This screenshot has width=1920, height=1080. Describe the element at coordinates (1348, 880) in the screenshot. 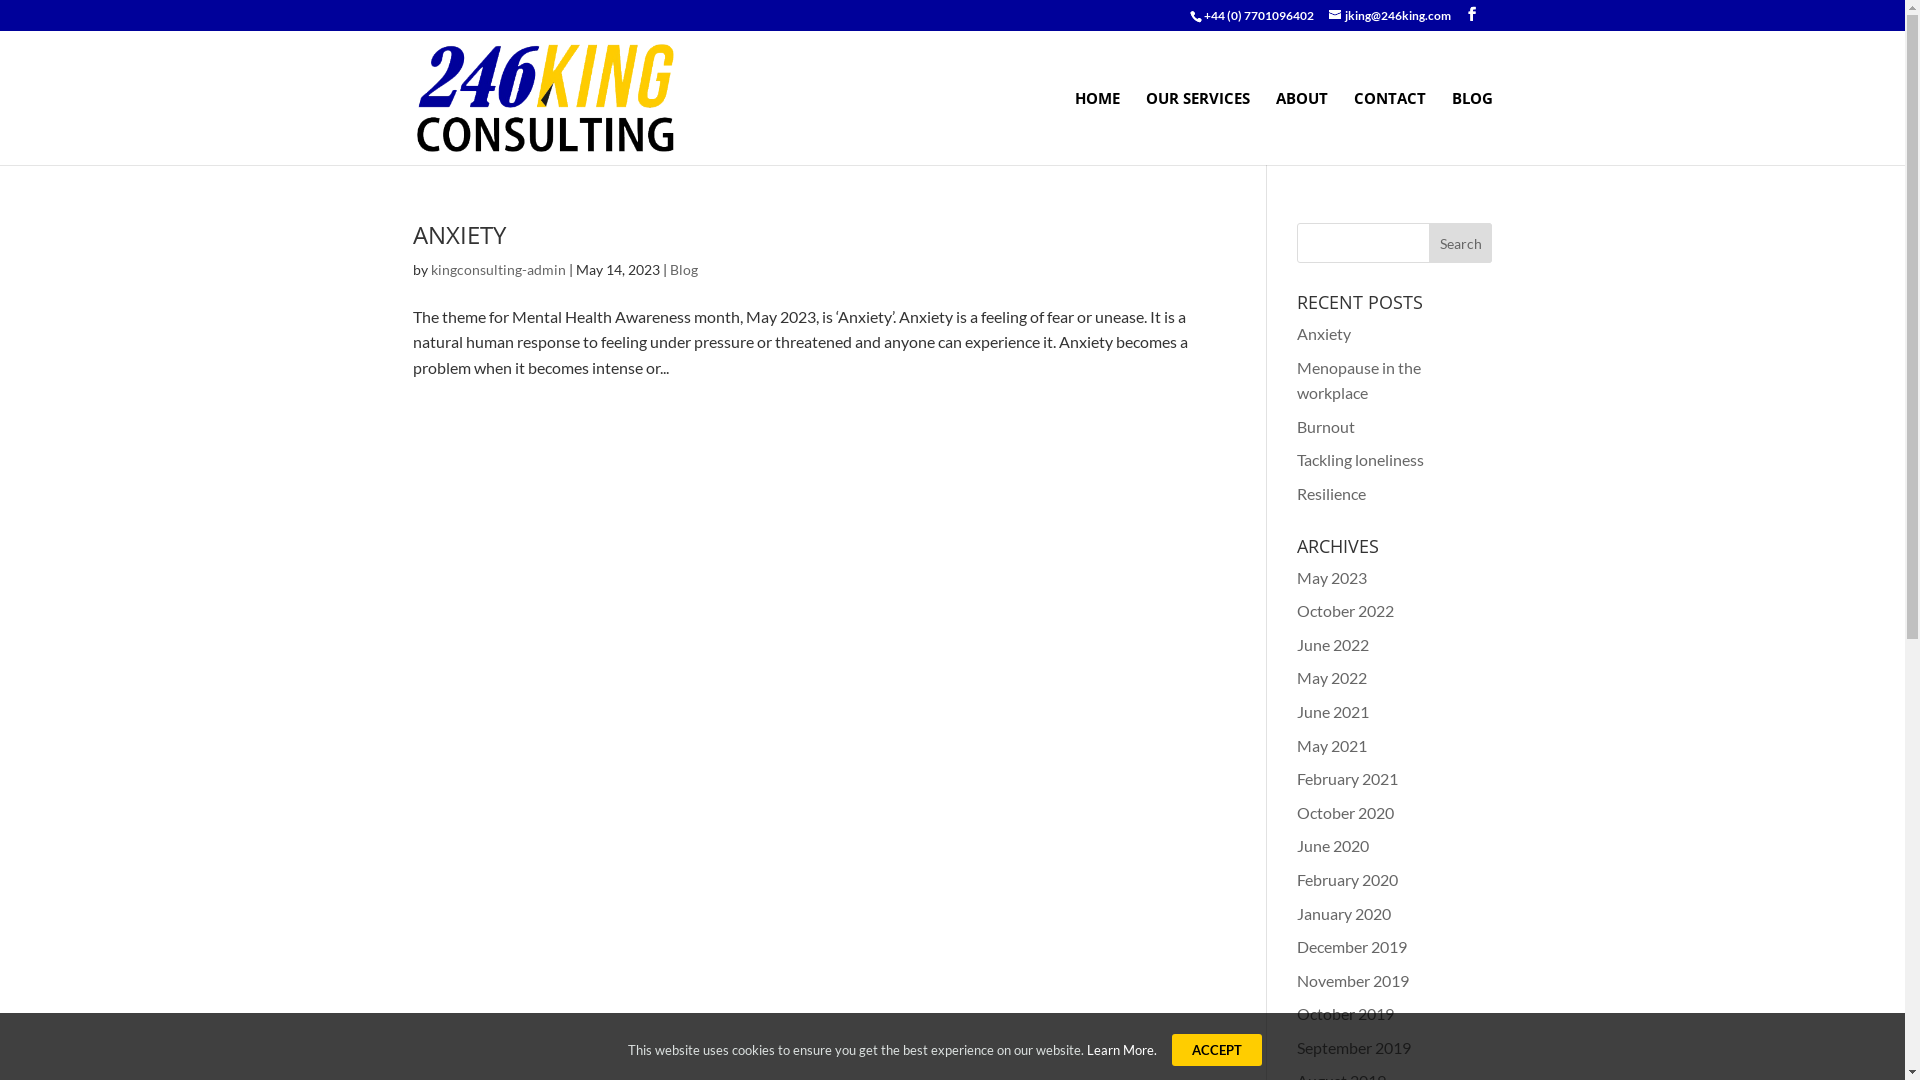

I see `February 2020` at that location.